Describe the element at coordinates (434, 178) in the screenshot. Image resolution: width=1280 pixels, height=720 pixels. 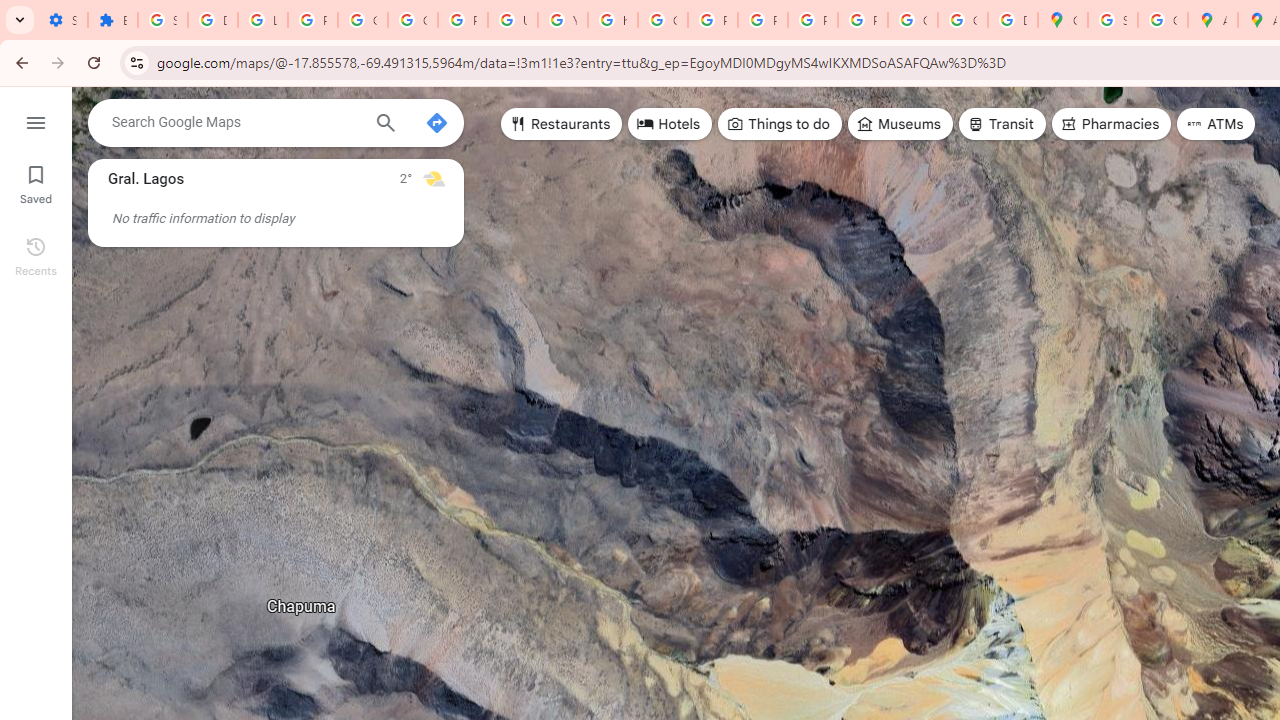
I see `Mostly cloudy` at that location.